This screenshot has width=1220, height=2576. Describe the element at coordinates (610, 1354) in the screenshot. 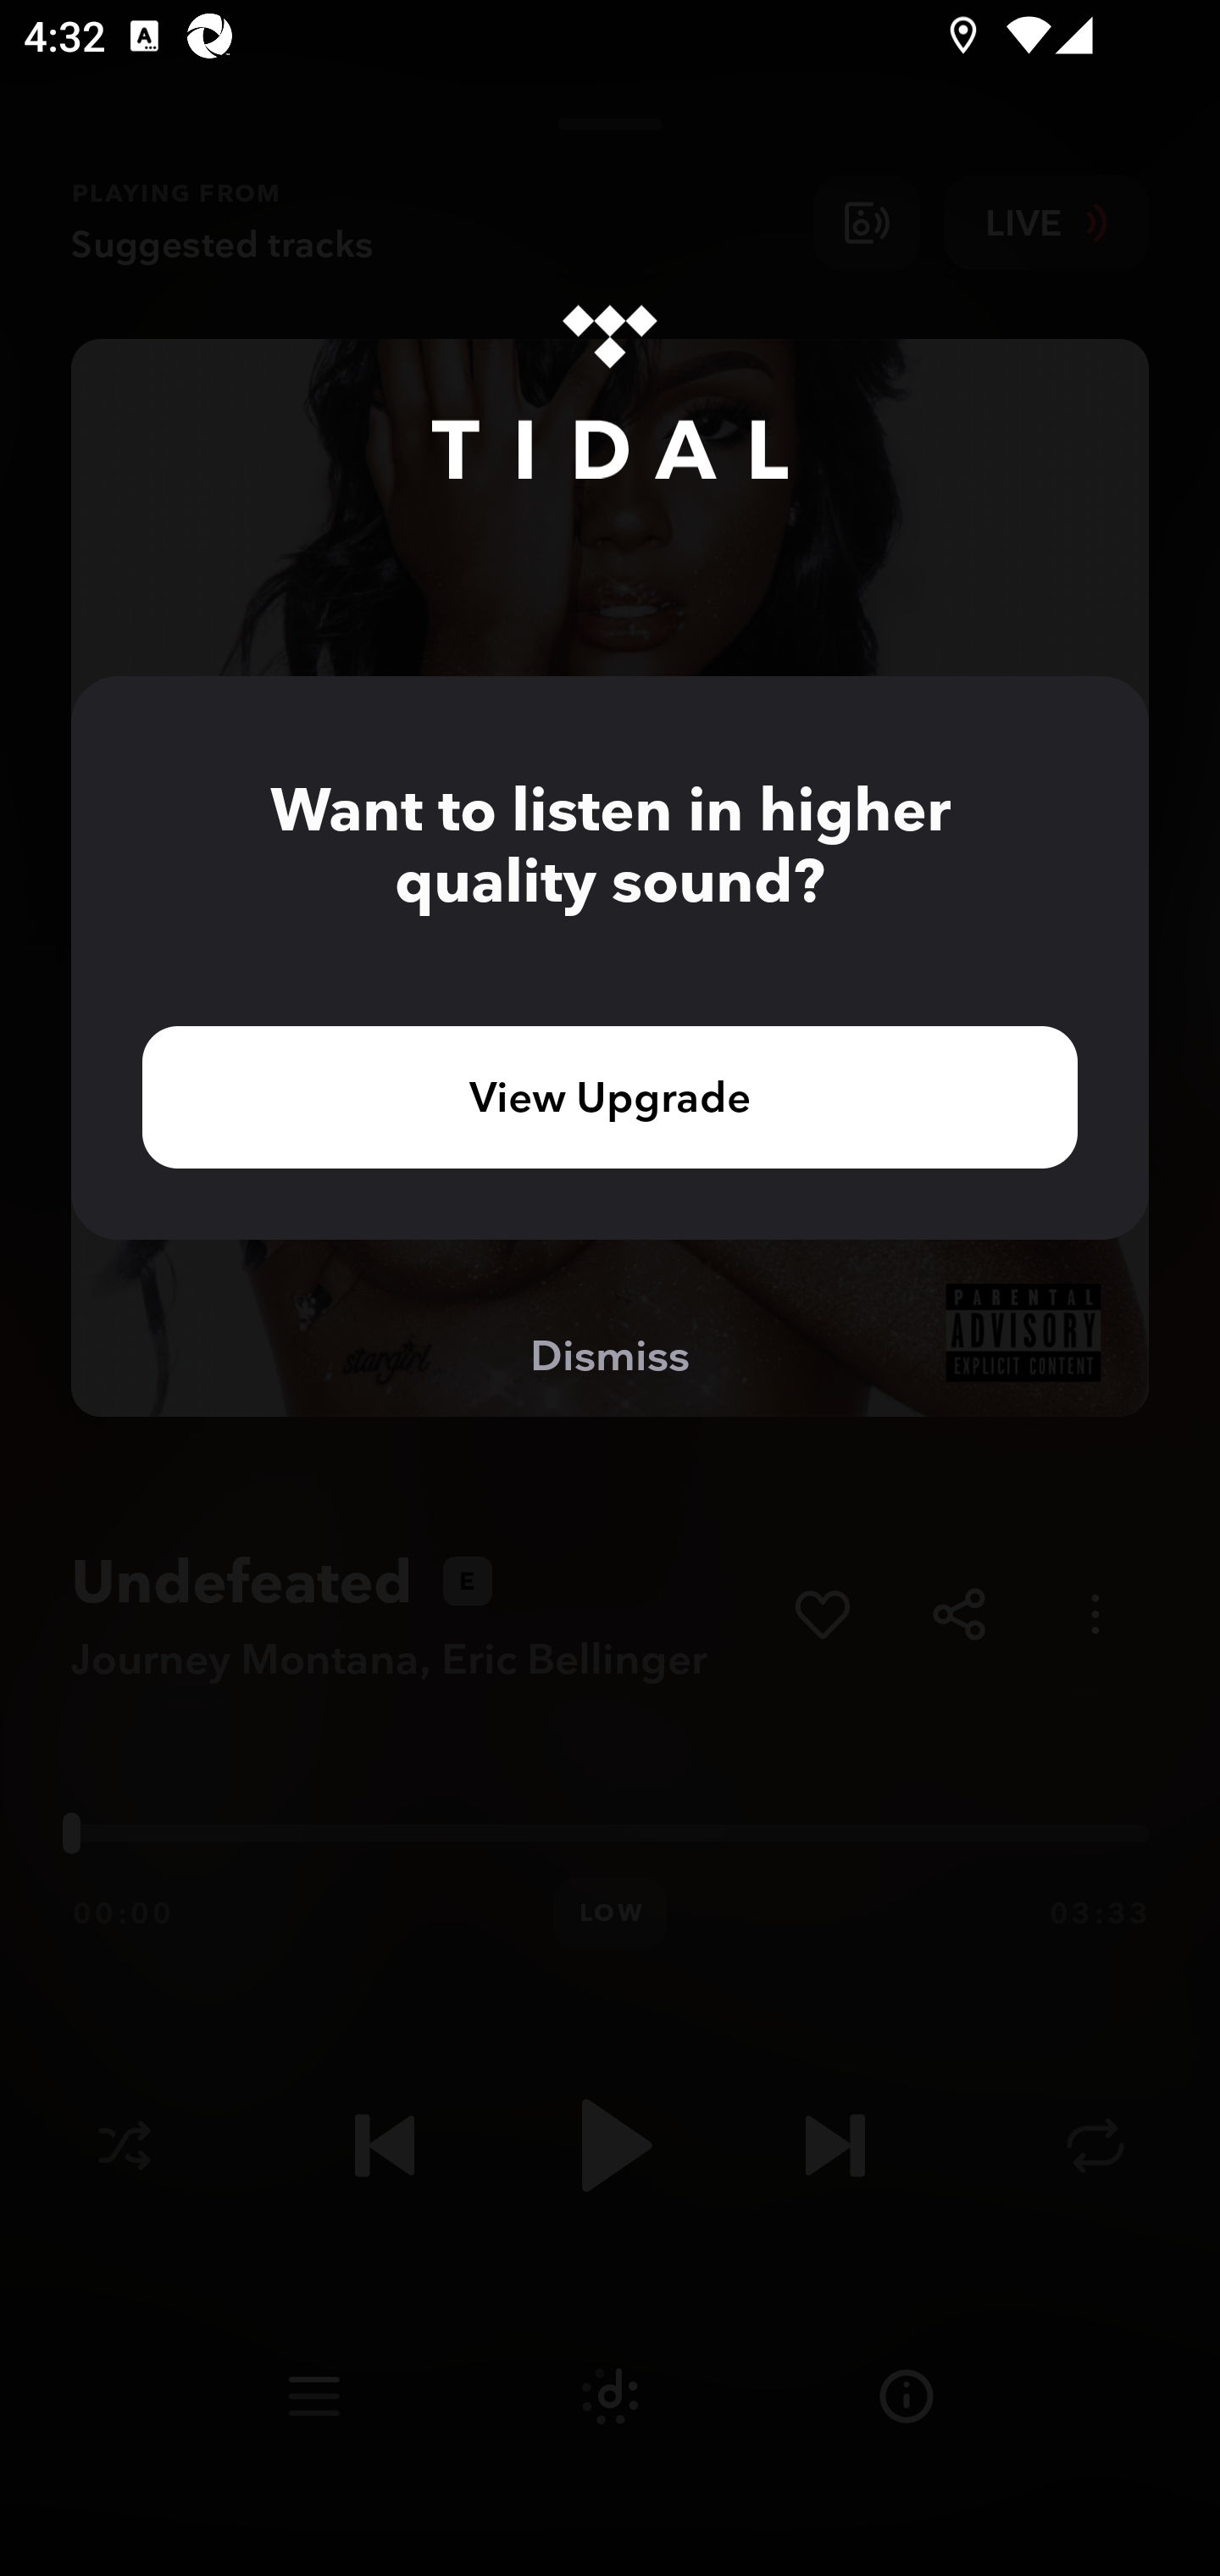

I see `Dismiss` at that location.